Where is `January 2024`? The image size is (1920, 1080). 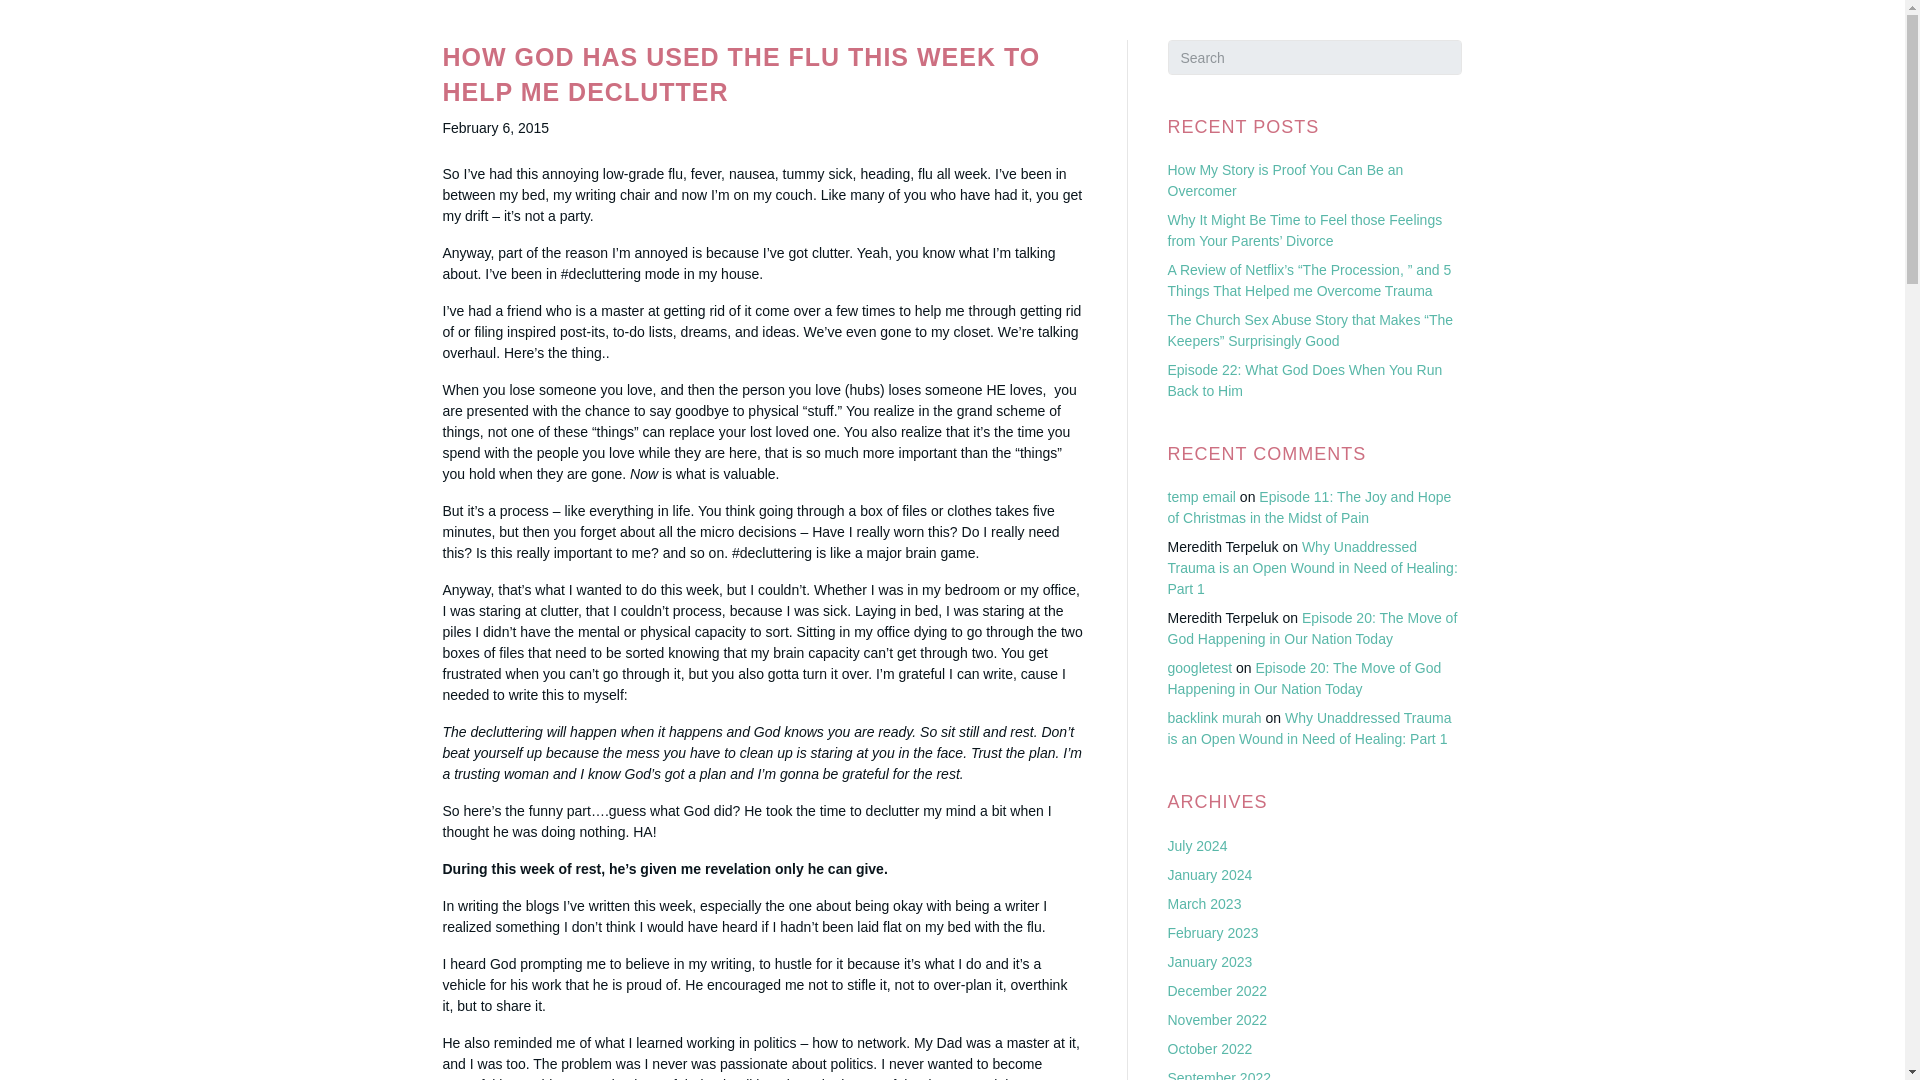
January 2024 is located at coordinates (1210, 875).